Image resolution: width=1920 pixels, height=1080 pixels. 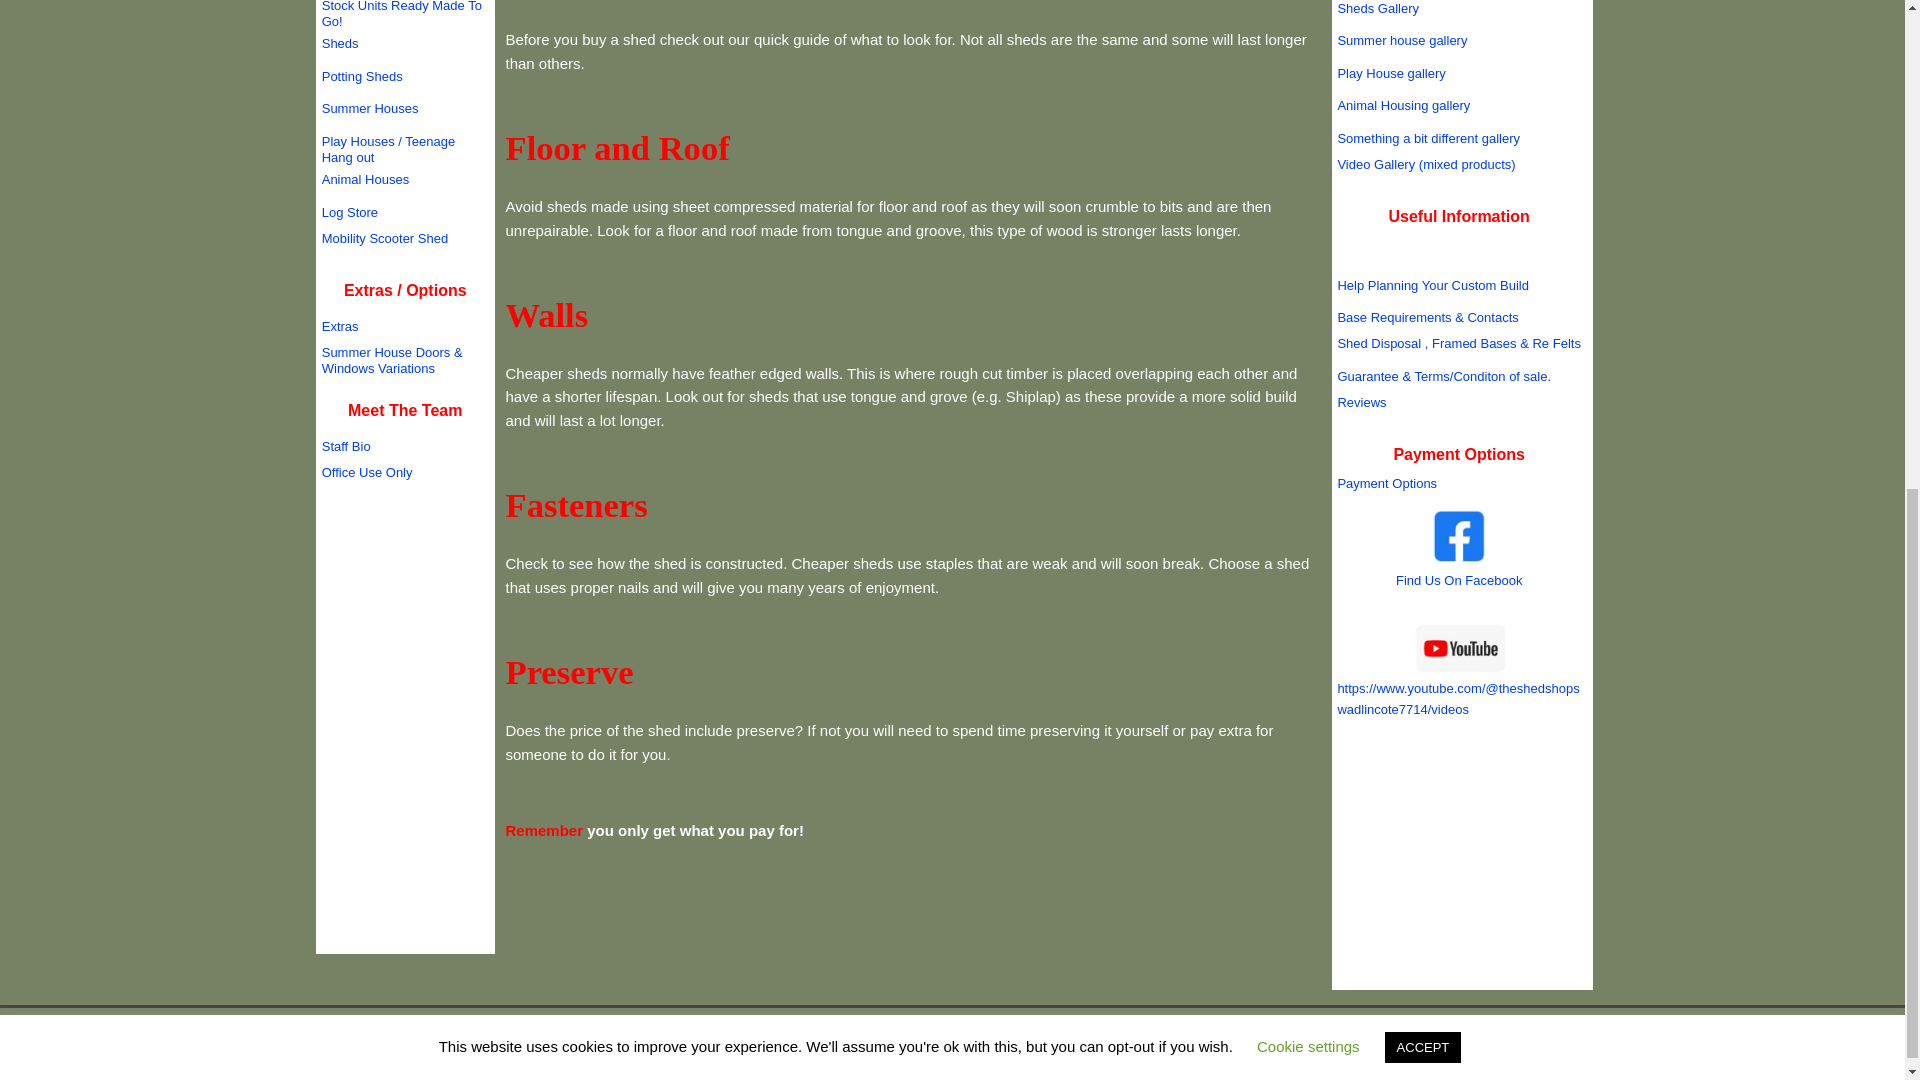 What do you see at coordinates (1361, 402) in the screenshot?
I see `Reviews` at bounding box center [1361, 402].